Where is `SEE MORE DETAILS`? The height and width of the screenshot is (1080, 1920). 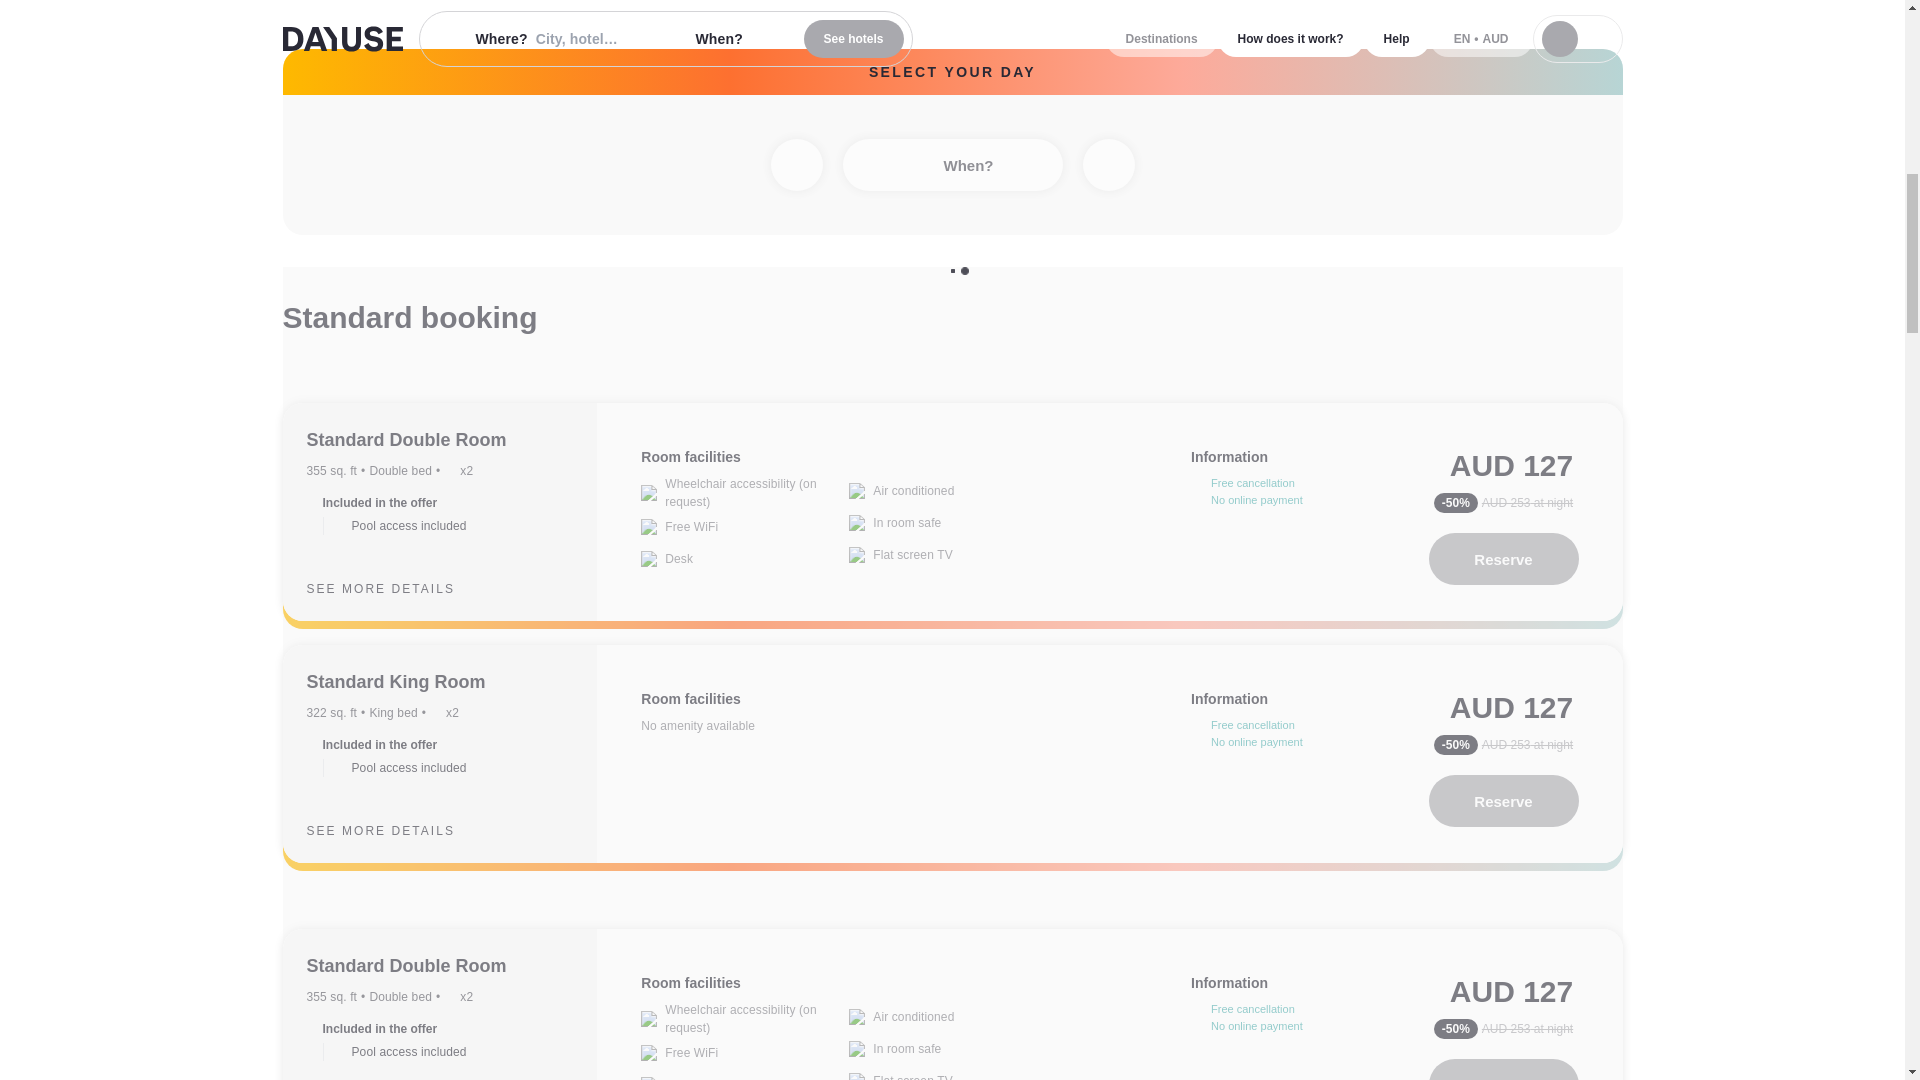
SEE MORE DETAILS is located at coordinates (396, 588).